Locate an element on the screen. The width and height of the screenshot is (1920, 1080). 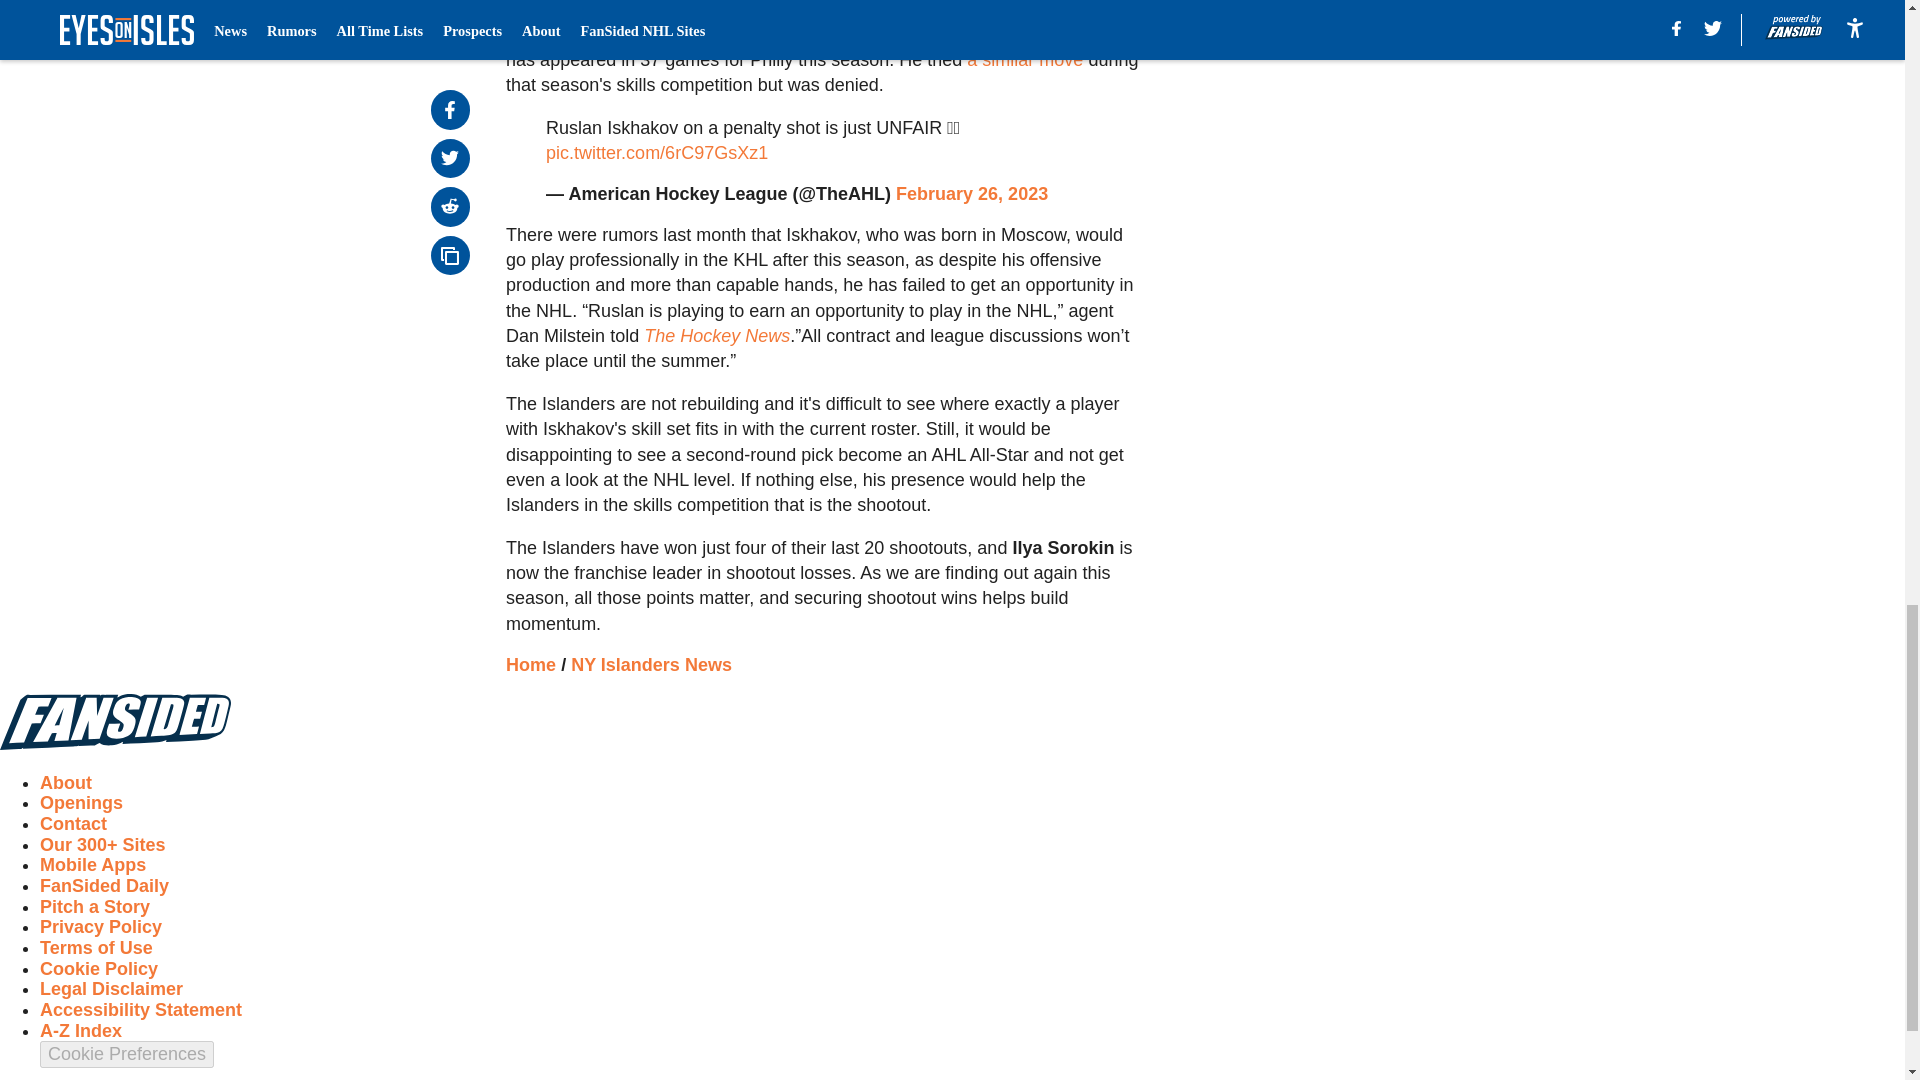
Home is located at coordinates (531, 664).